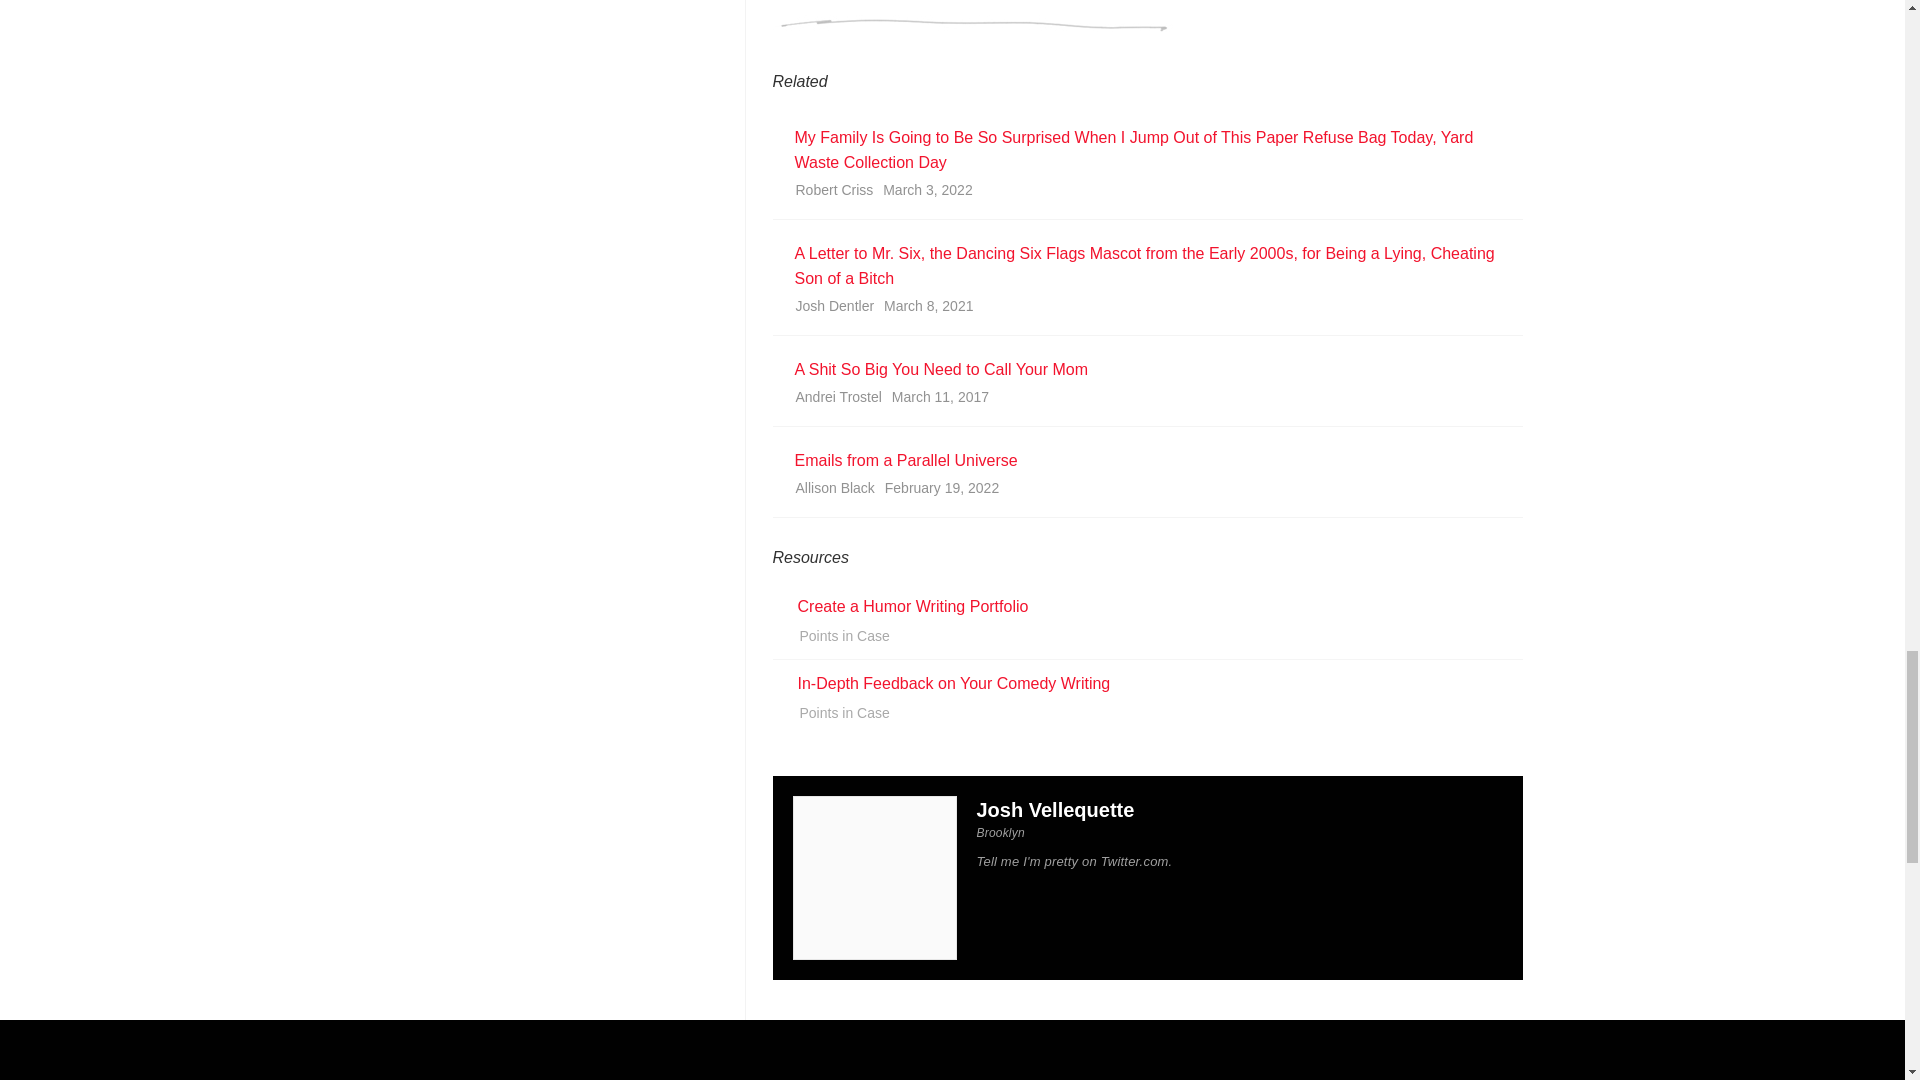  Describe the element at coordinates (1144, 401) in the screenshot. I see `Andrei Trostel March 11, 2017` at that location.